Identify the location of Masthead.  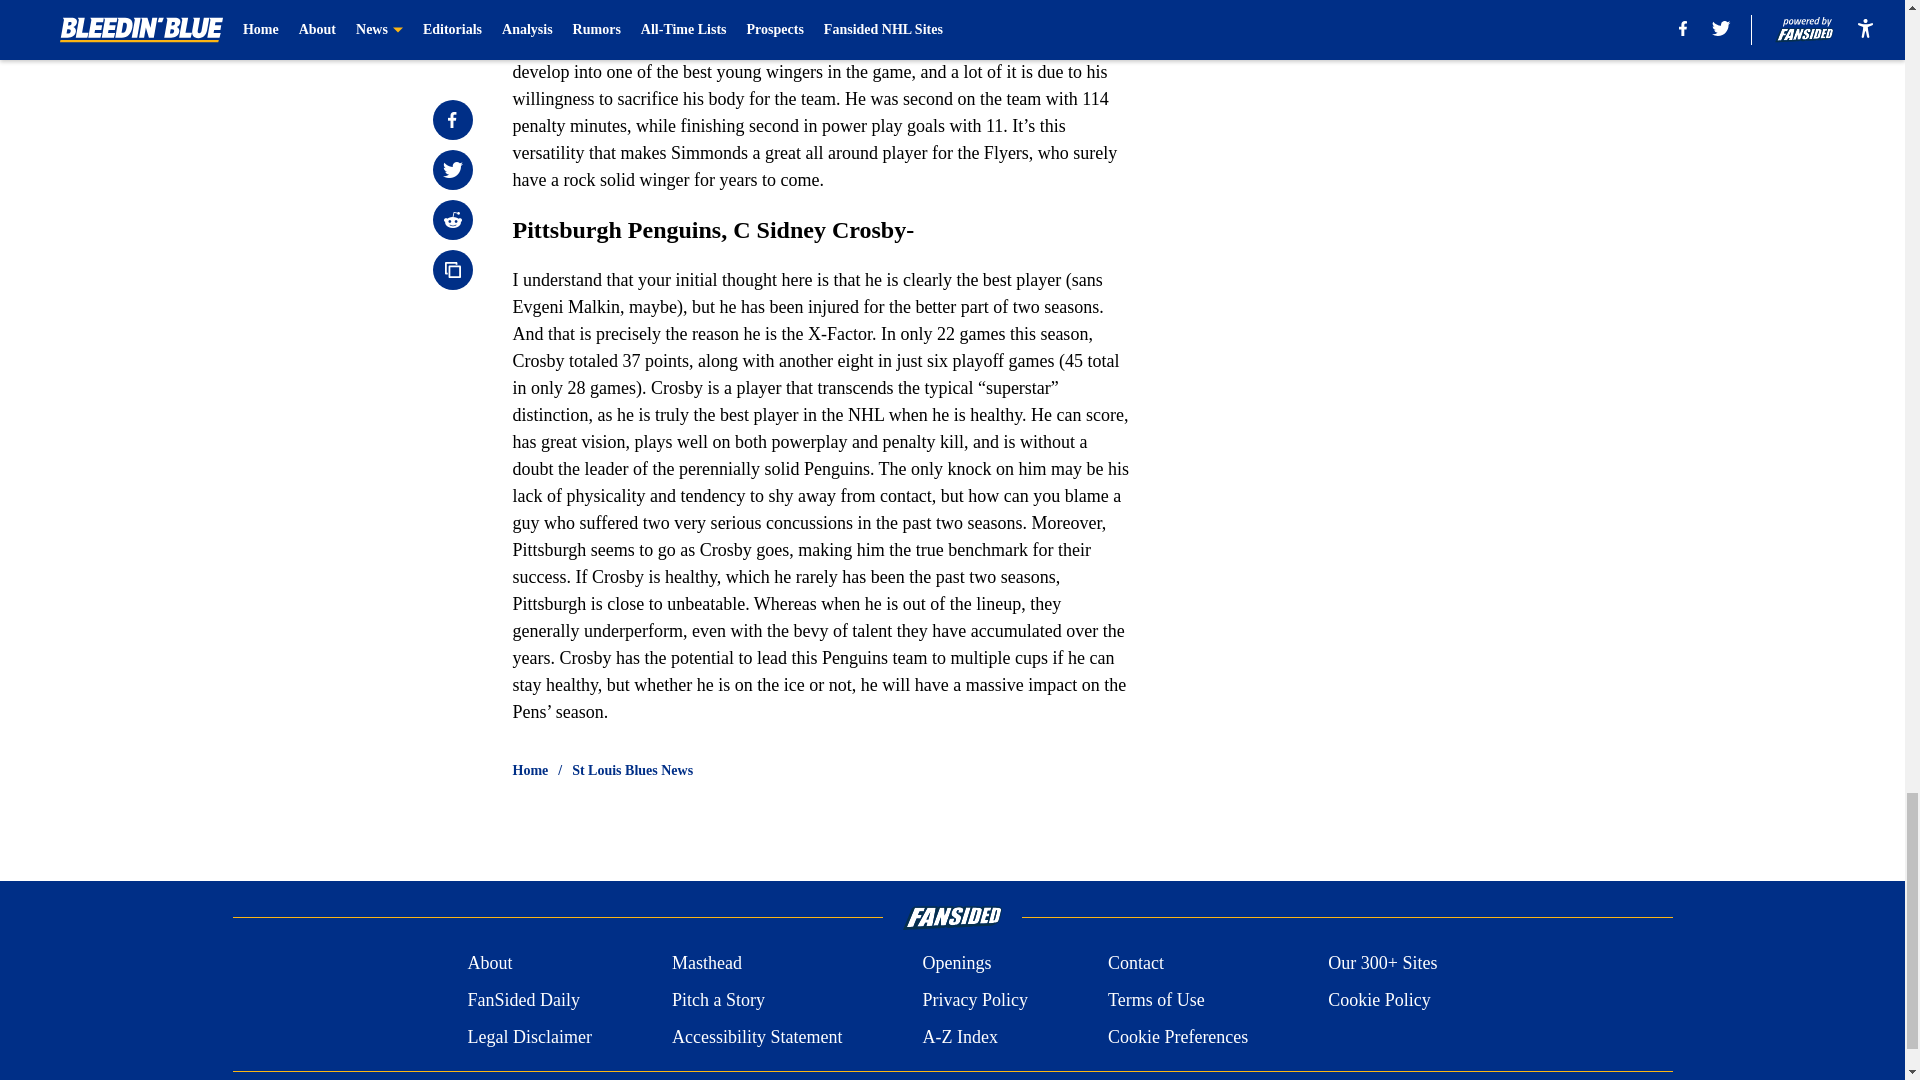
(706, 964).